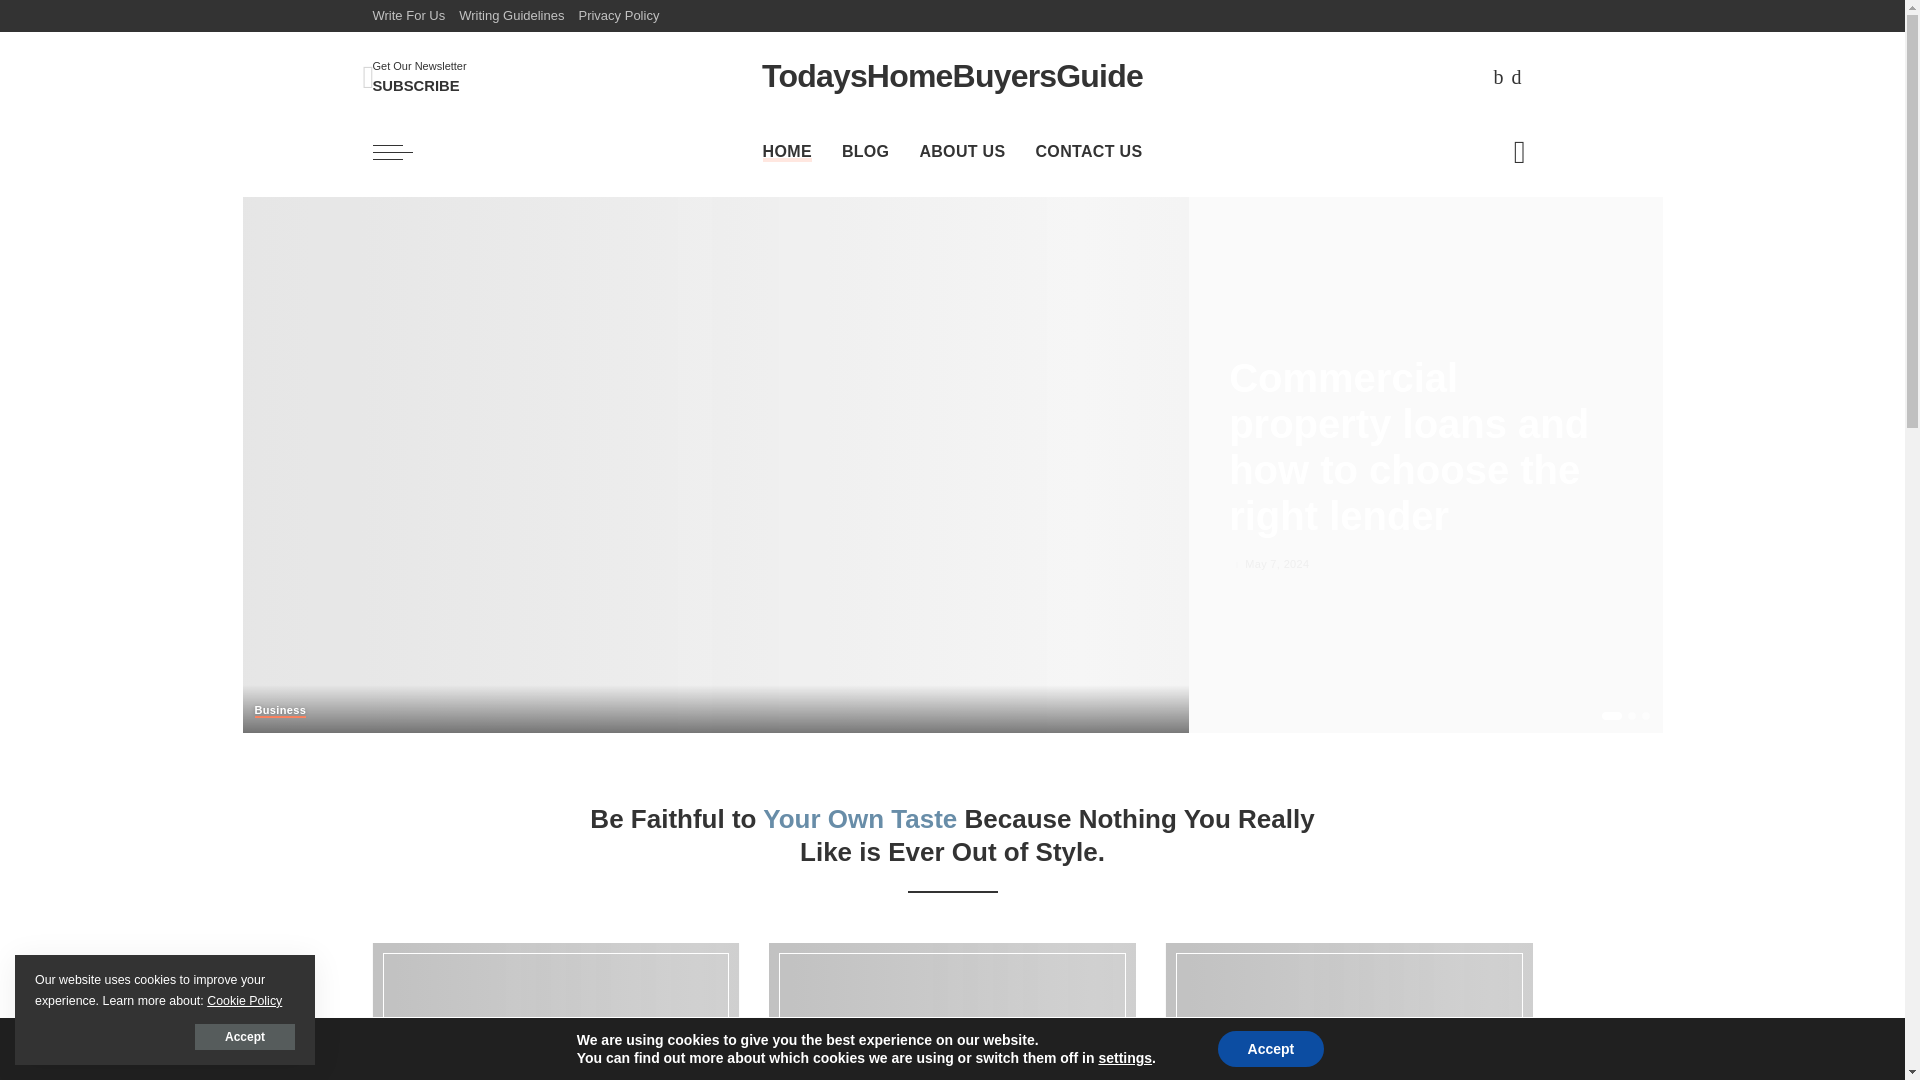 This screenshot has height=1080, width=1920. Describe the element at coordinates (618, 16) in the screenshot. I see `Write For Us` at that location.